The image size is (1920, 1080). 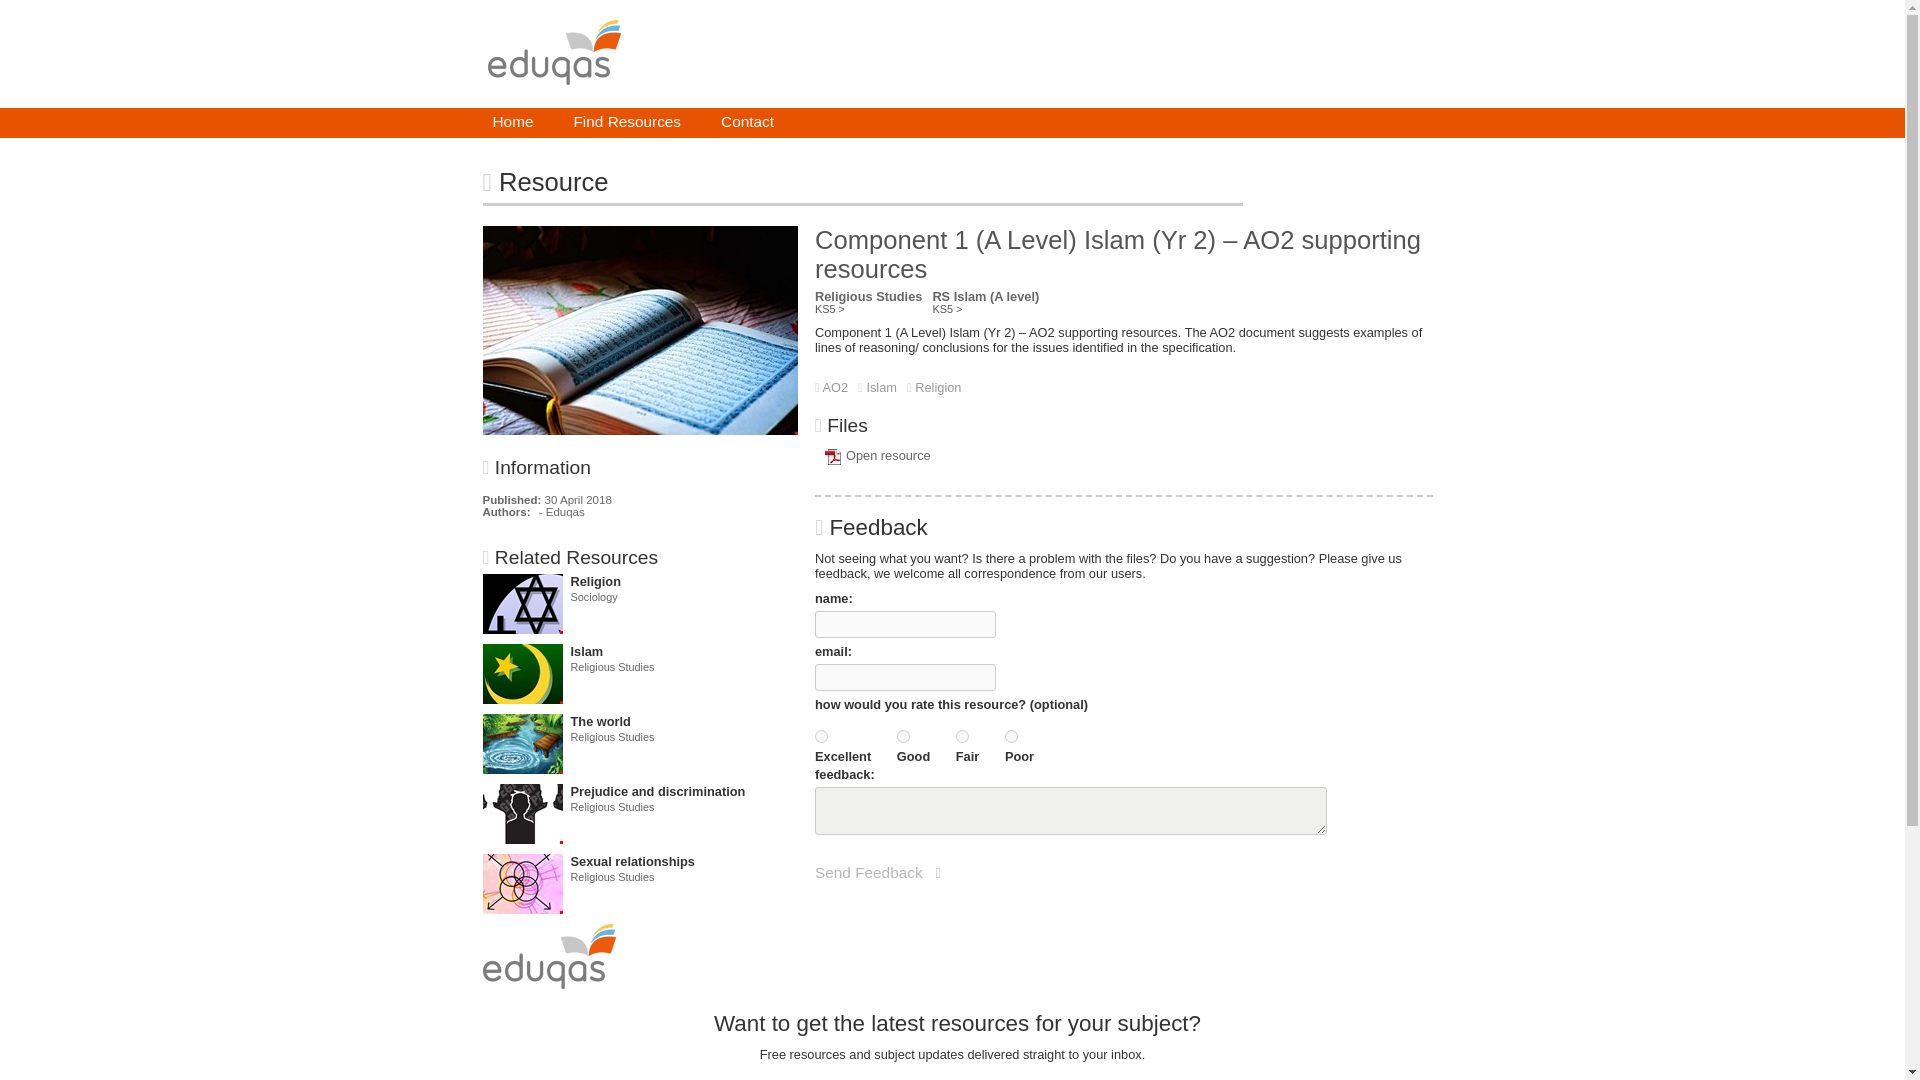 I want to click on Home, so click(x=512, y=123).